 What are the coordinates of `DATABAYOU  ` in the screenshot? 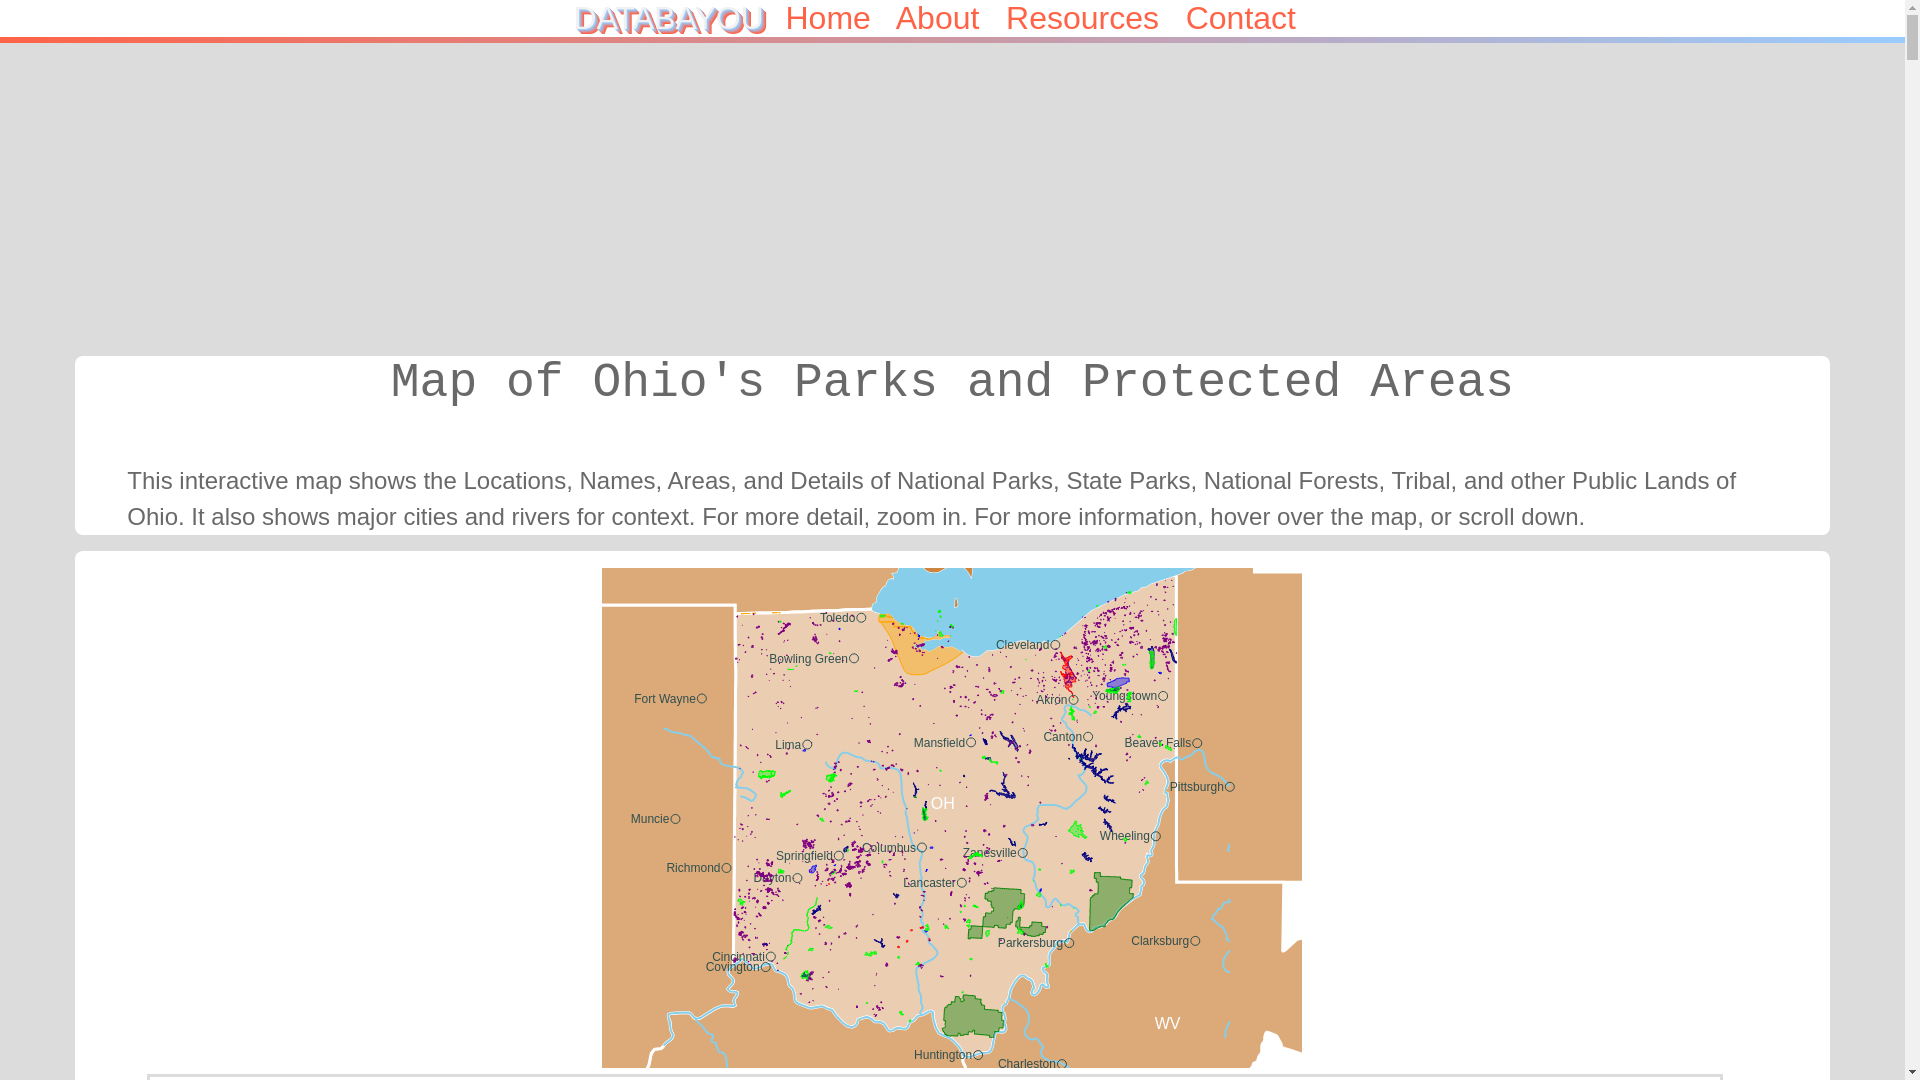 It's located at (676, 18).